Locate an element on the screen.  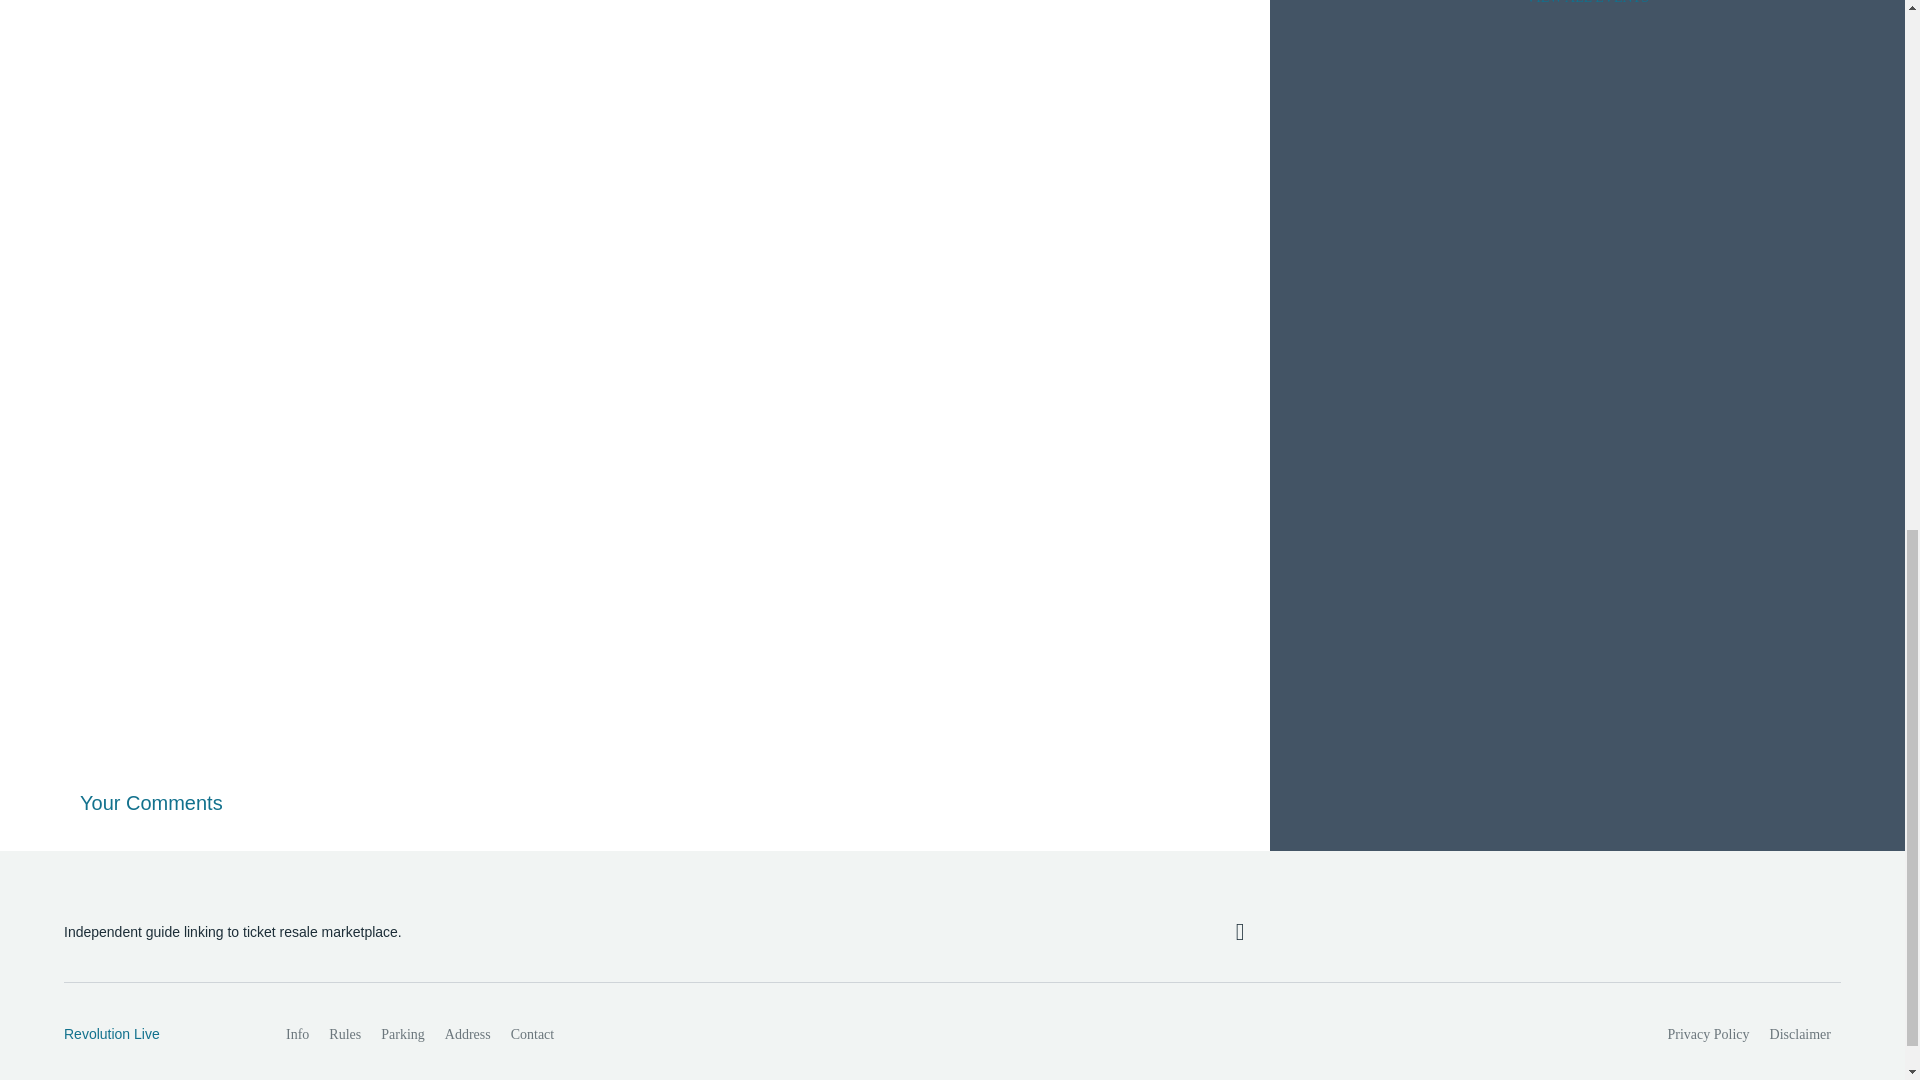
Rules is located at coordinates (344, 1035).